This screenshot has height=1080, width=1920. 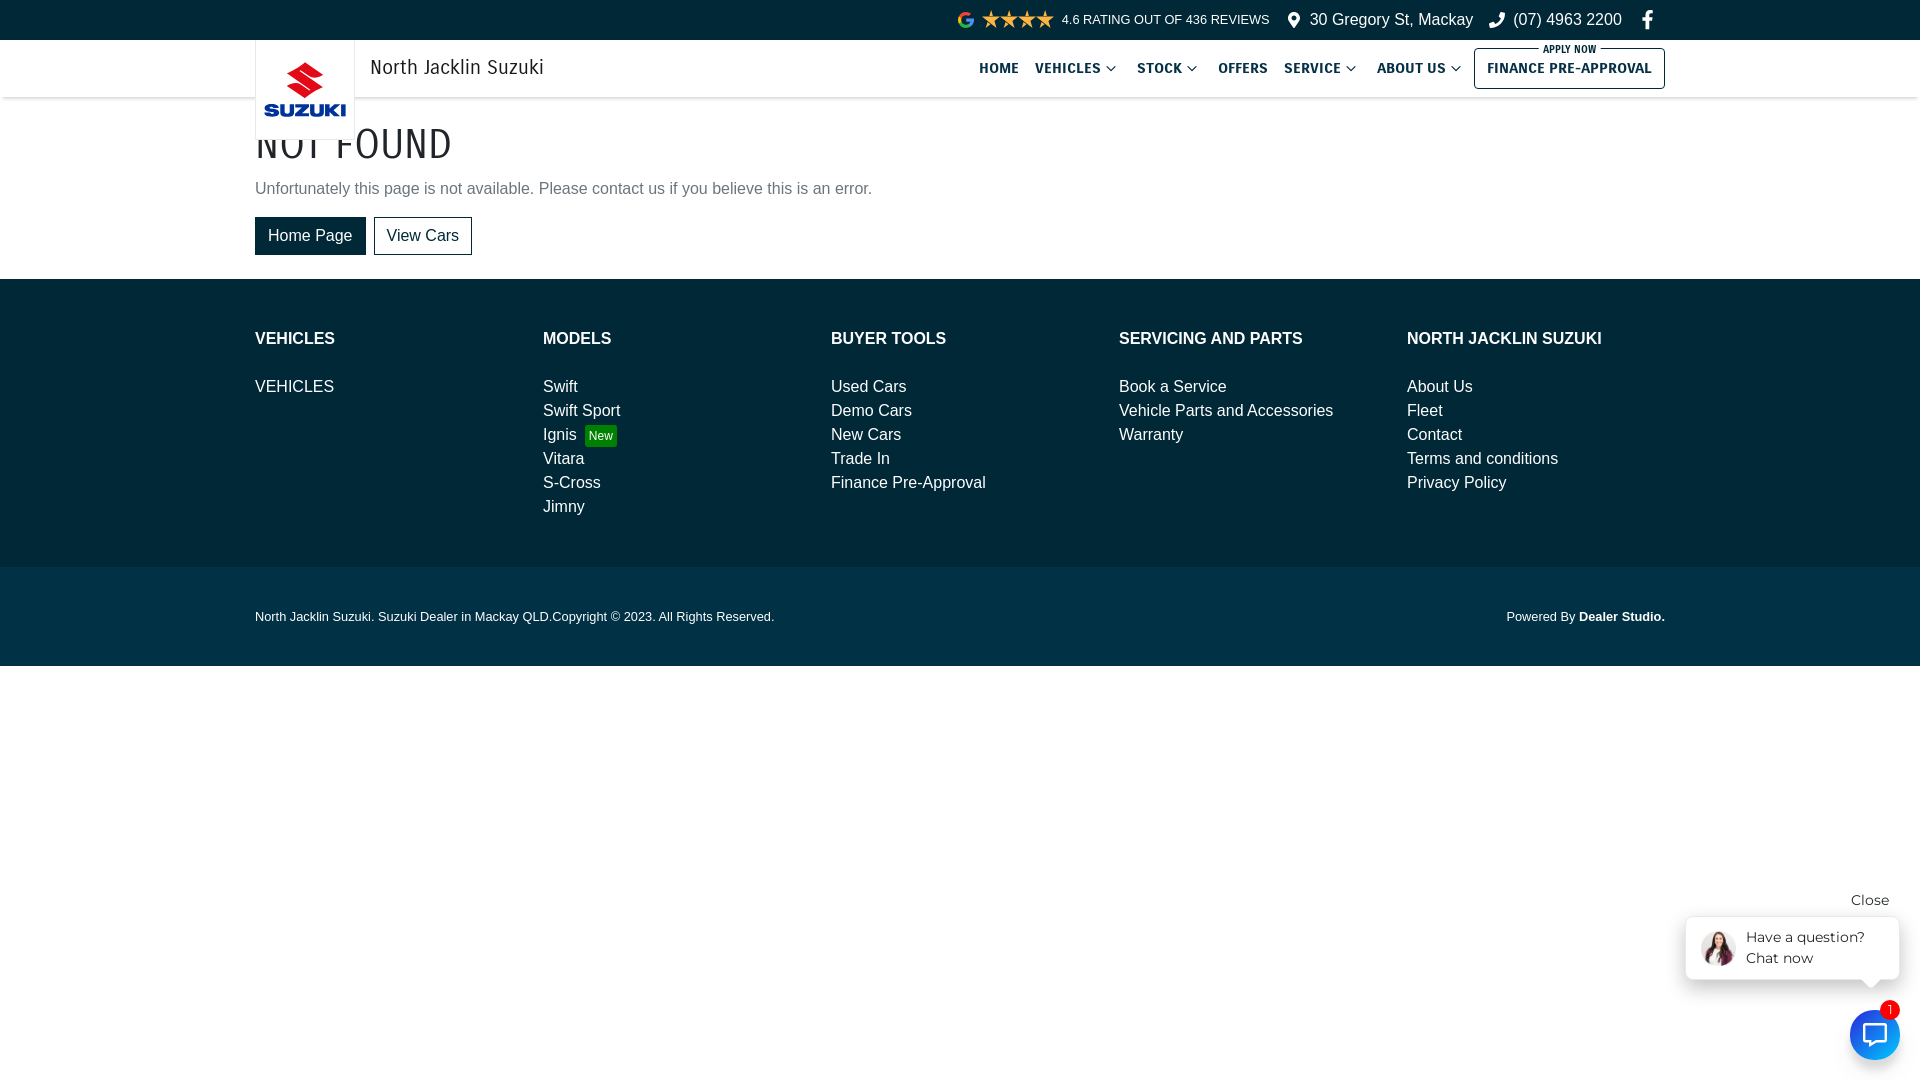 What do you see at coordinates (560, 386) in the screenshot?
I see `Swift` at bounding box center [560, 386].